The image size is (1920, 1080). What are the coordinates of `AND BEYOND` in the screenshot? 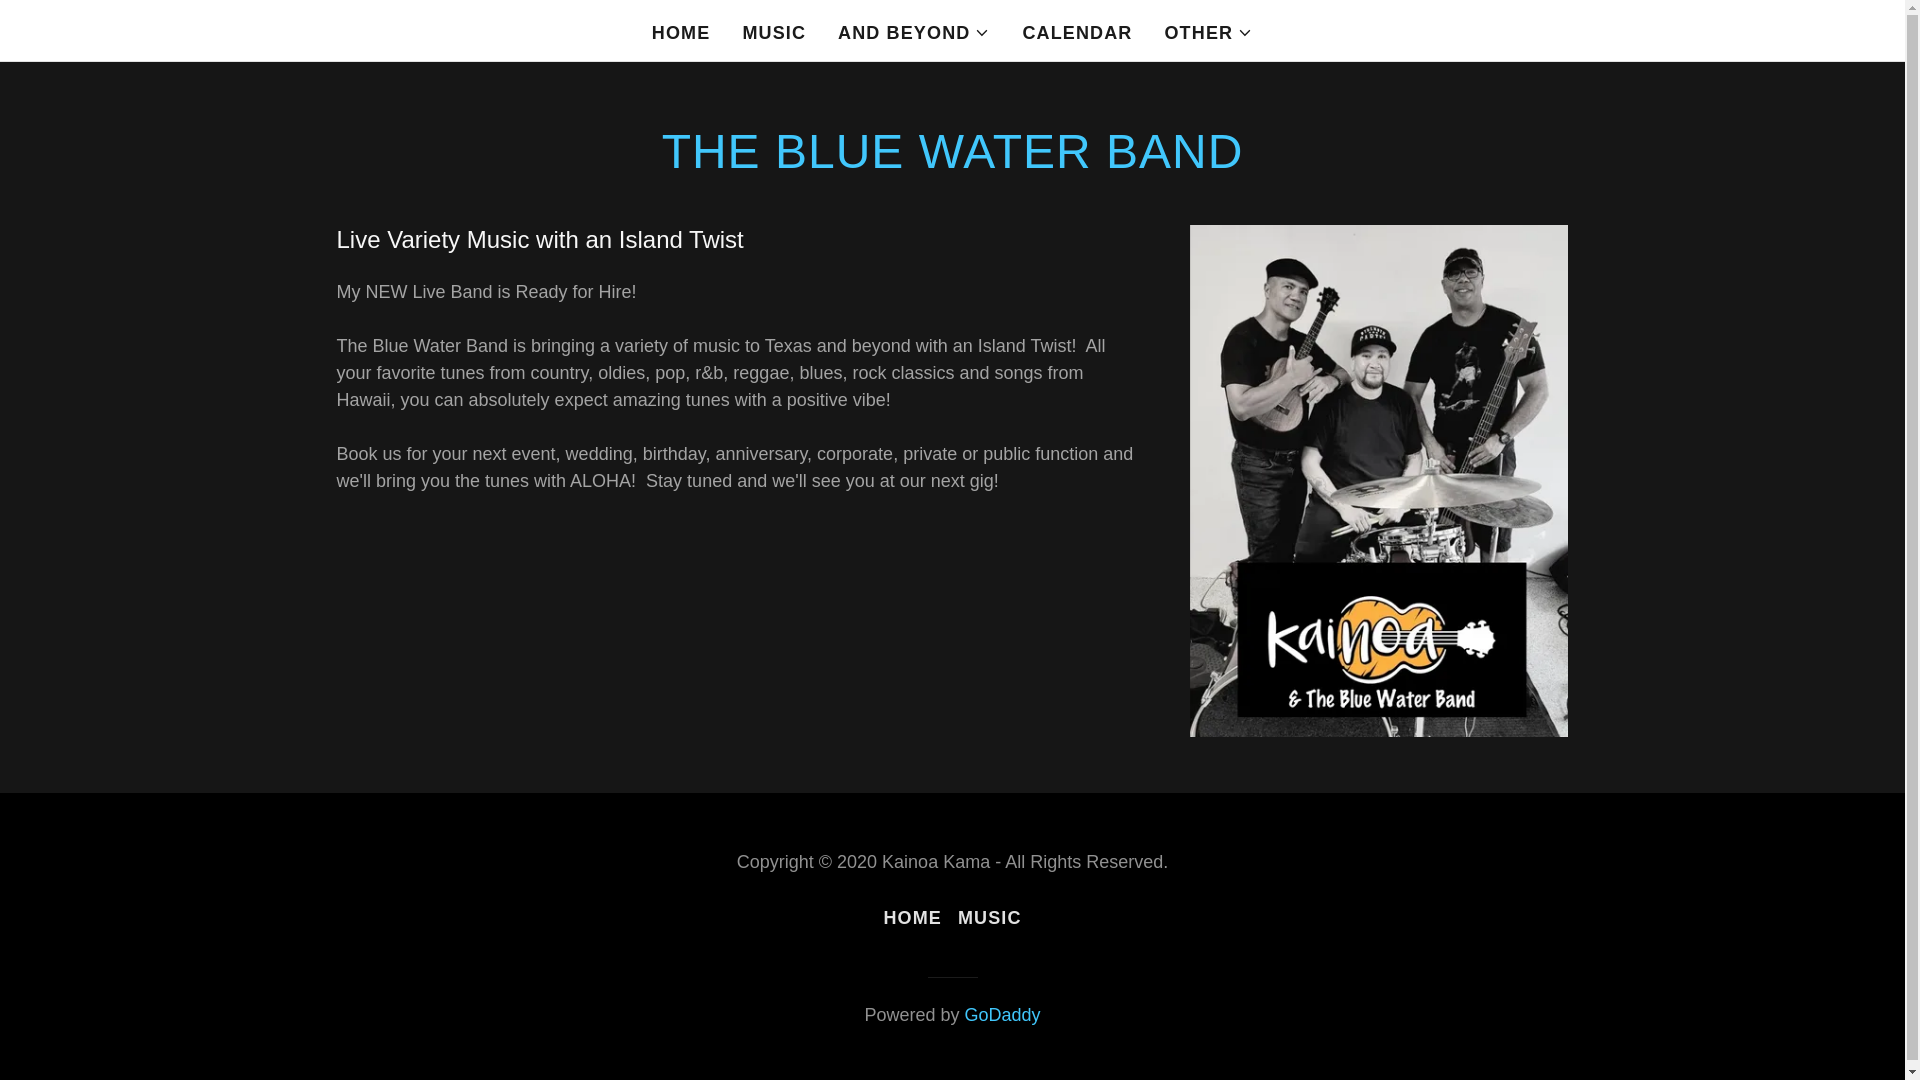 It's located at (914, 32).